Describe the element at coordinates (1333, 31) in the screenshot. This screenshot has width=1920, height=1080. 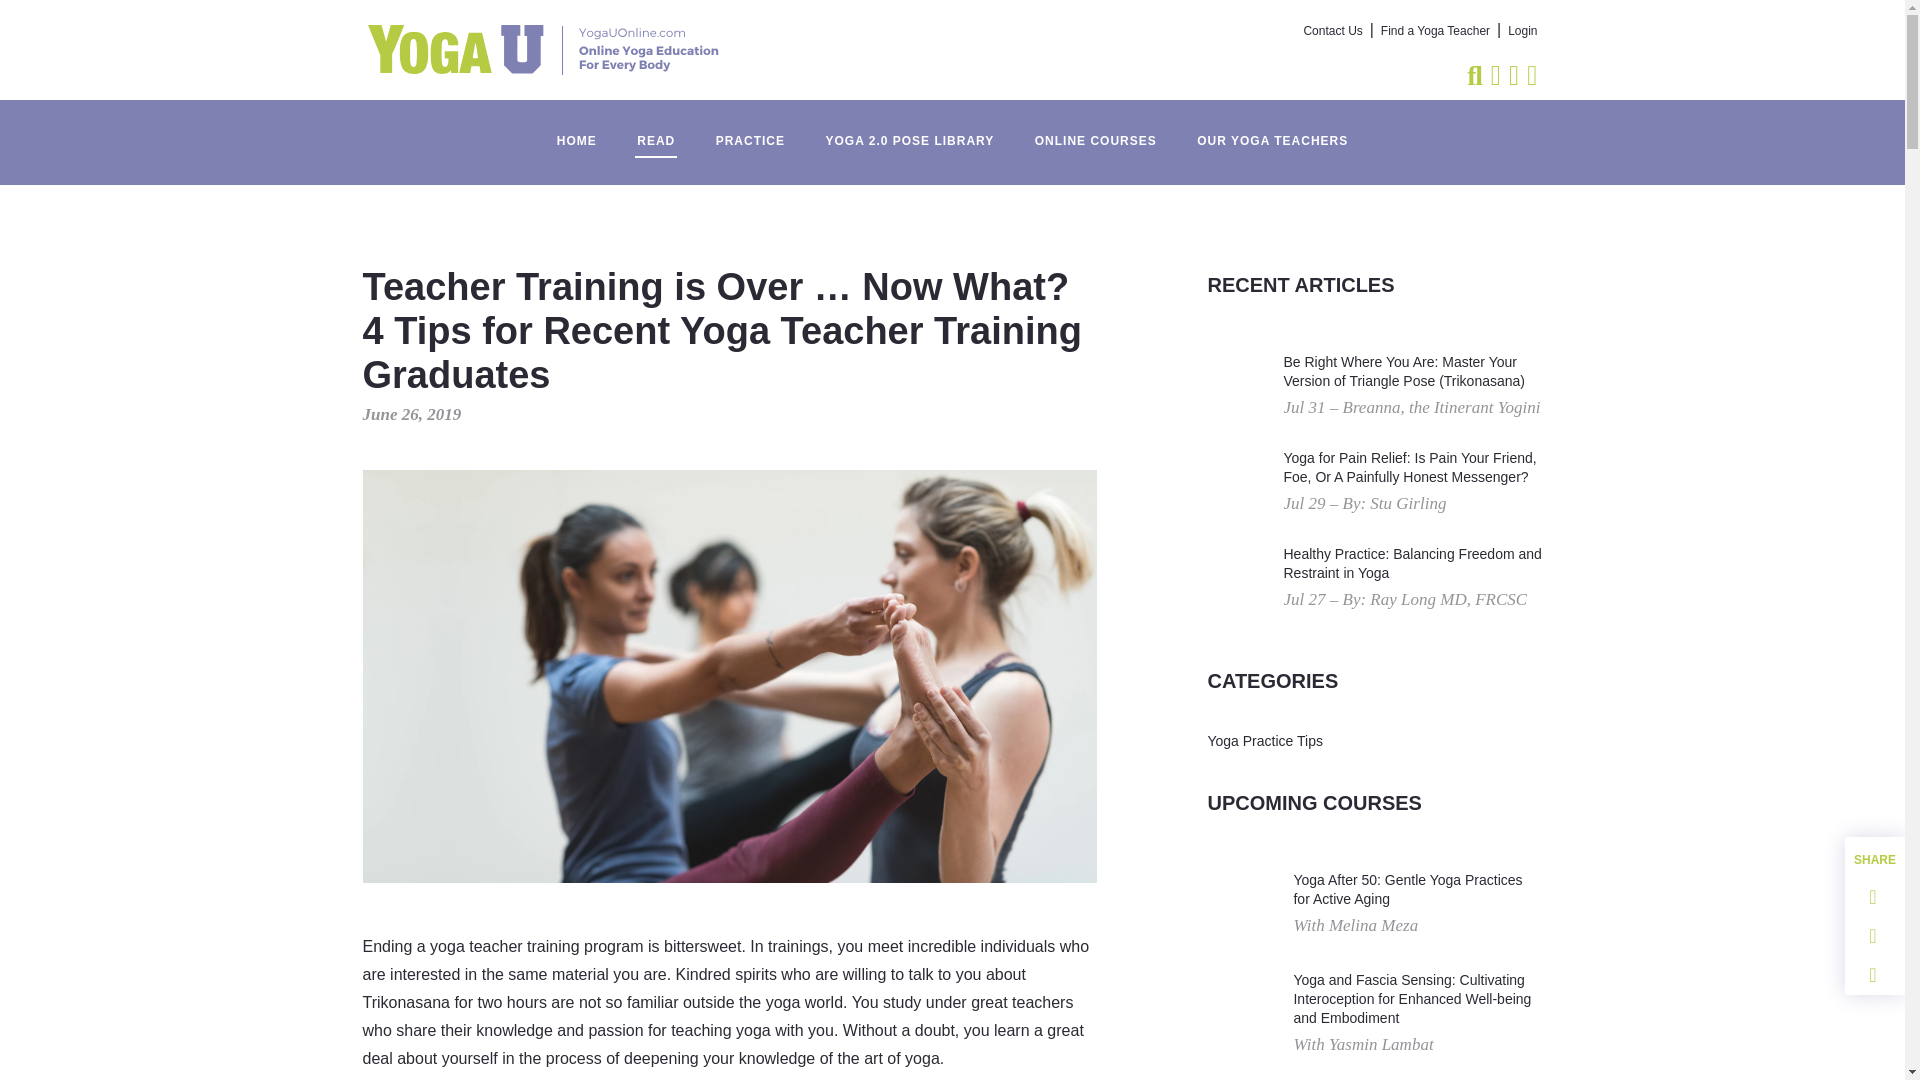
I see `Contact Us` at that location.